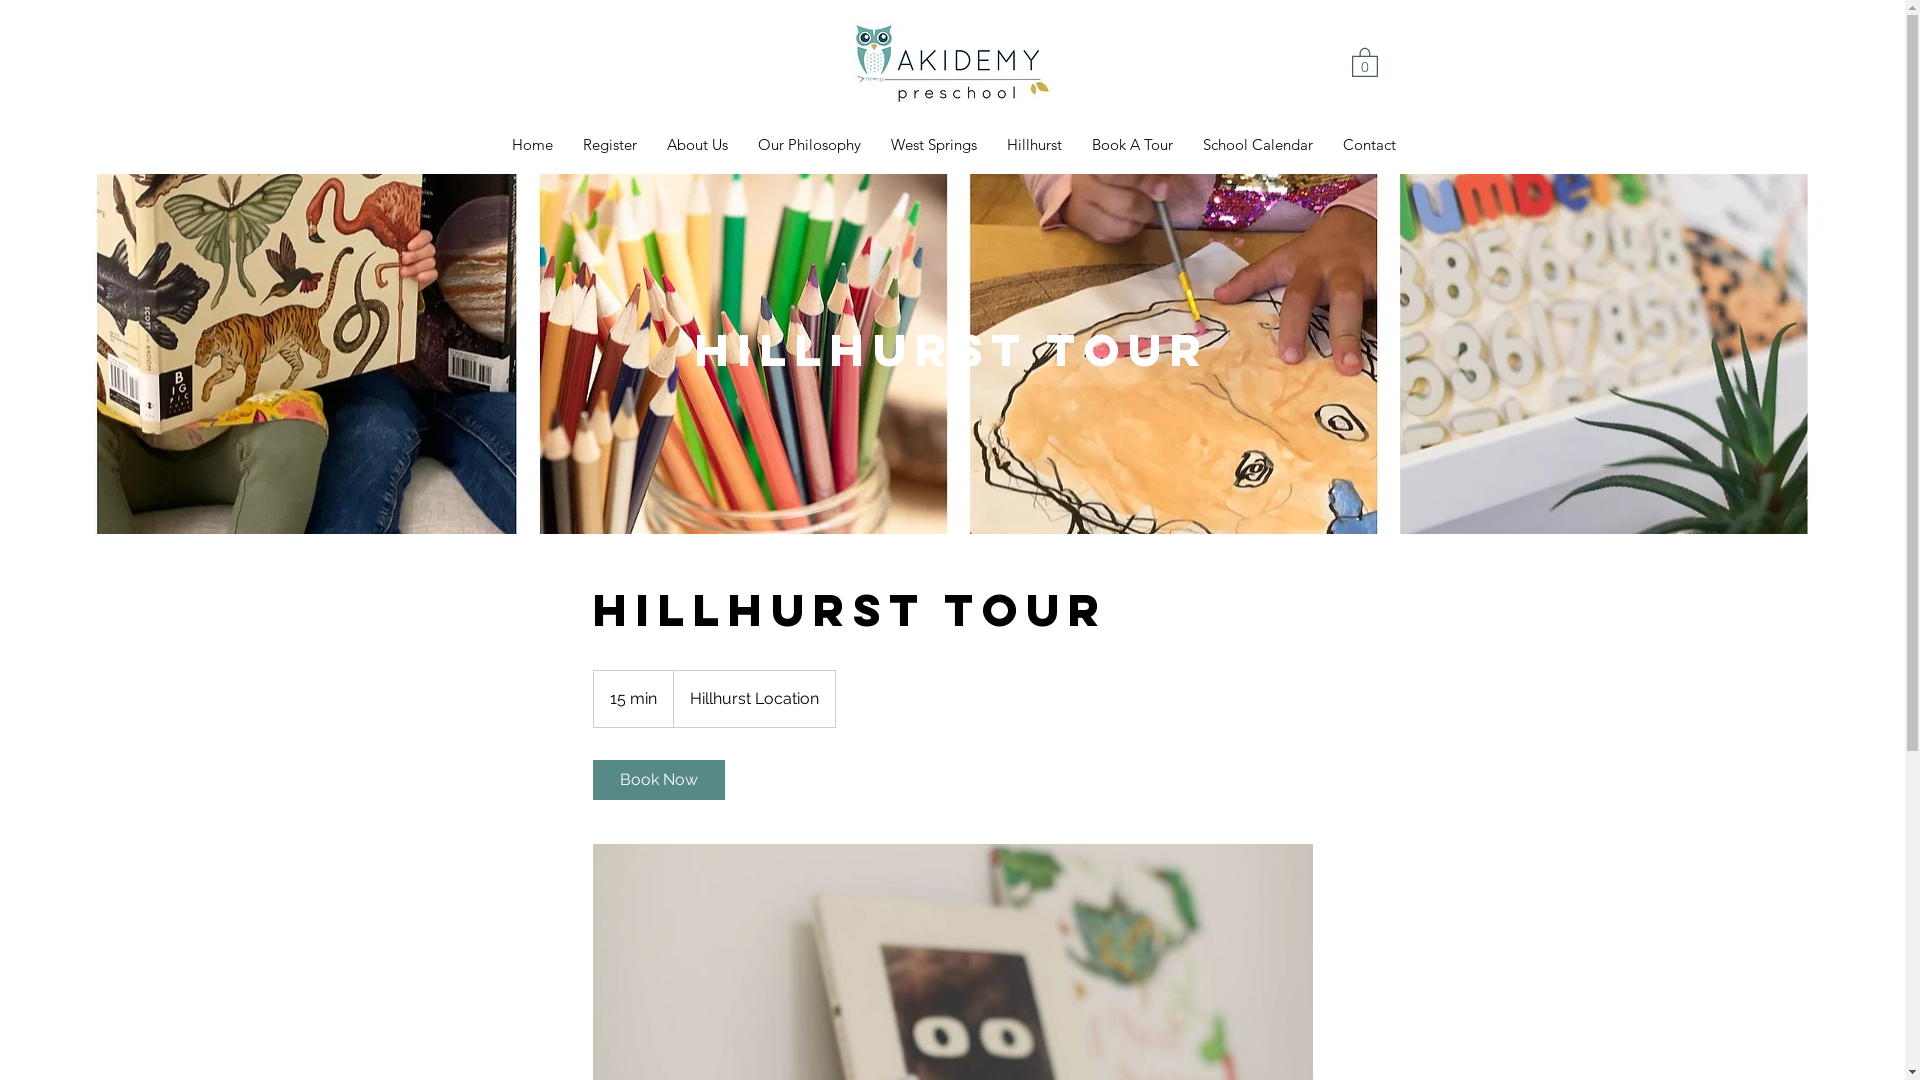 The width and height of the screenshot is (1920, 1080). Describe the element at coordinates (934, 145) in the screenshot. I see `West Springs` at that location.